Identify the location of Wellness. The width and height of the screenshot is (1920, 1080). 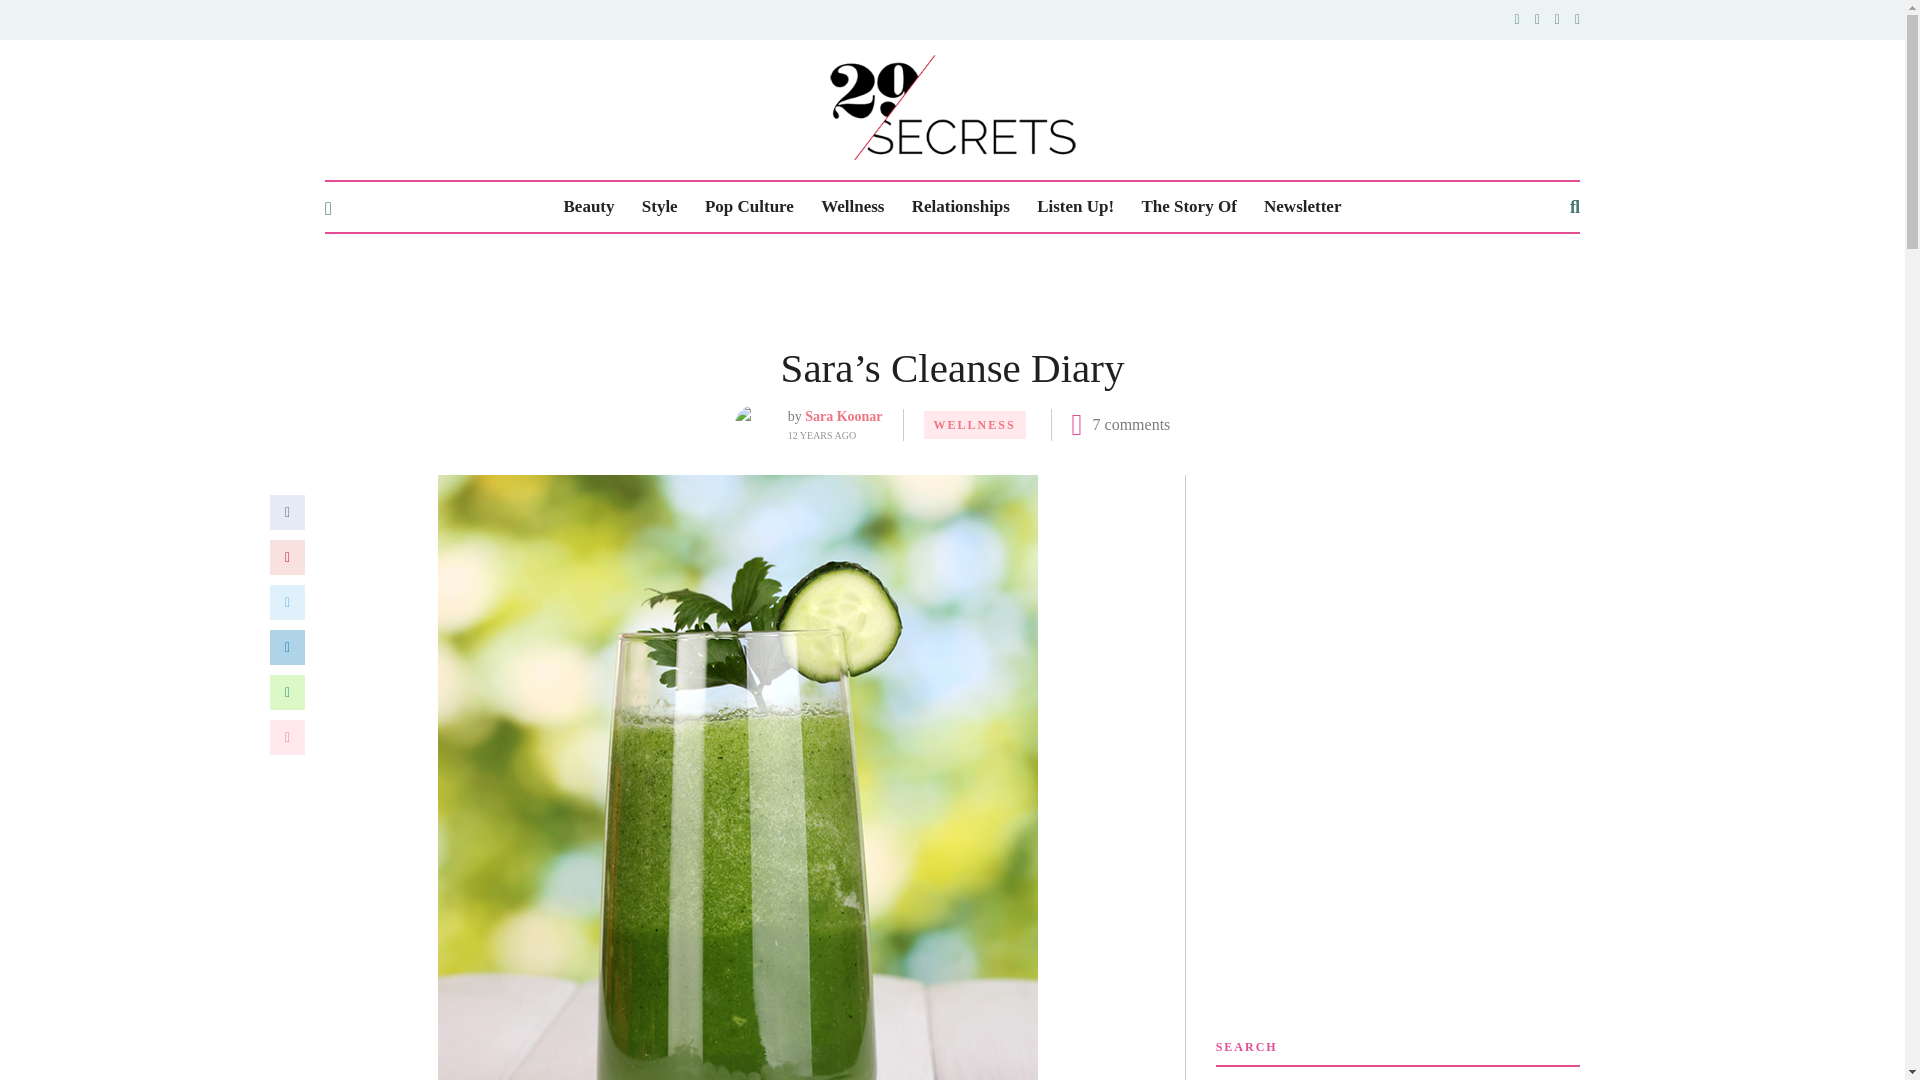
(852, 117).